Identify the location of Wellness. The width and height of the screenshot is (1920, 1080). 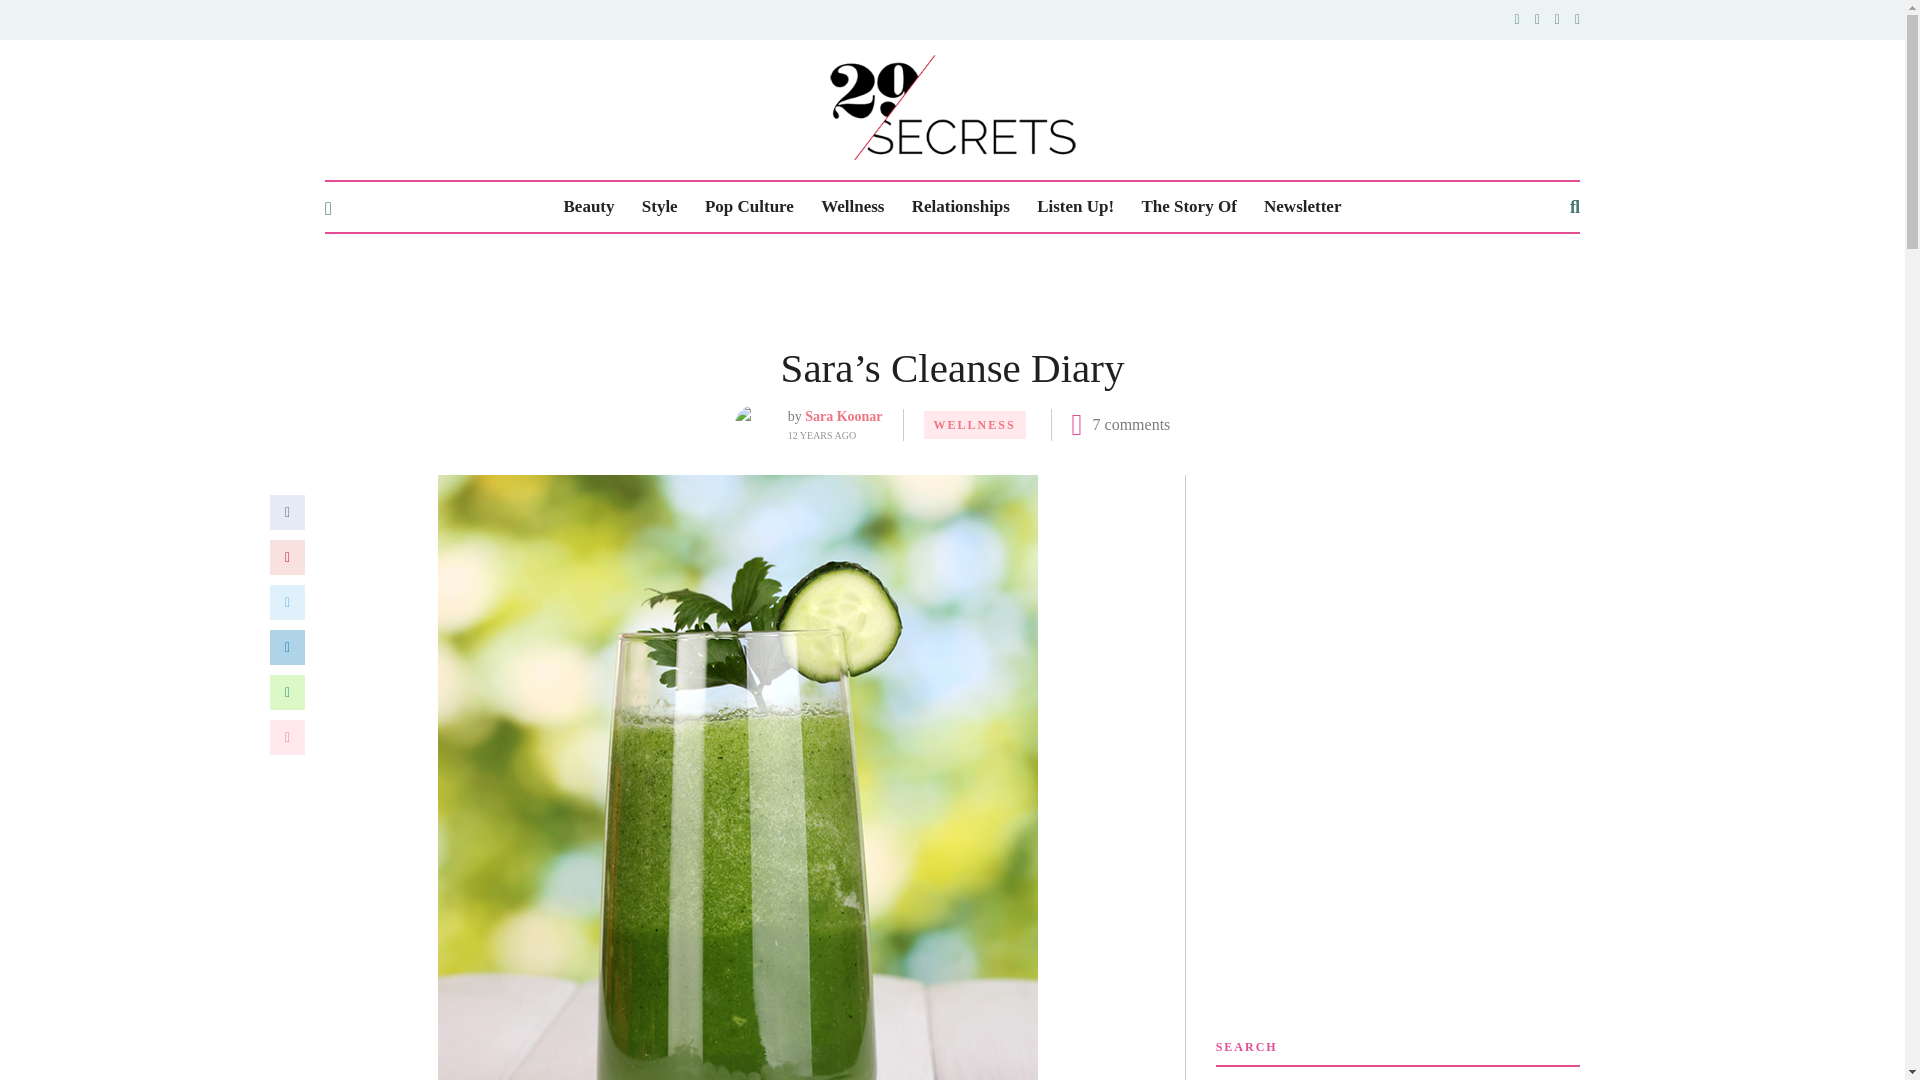
(852, 117).